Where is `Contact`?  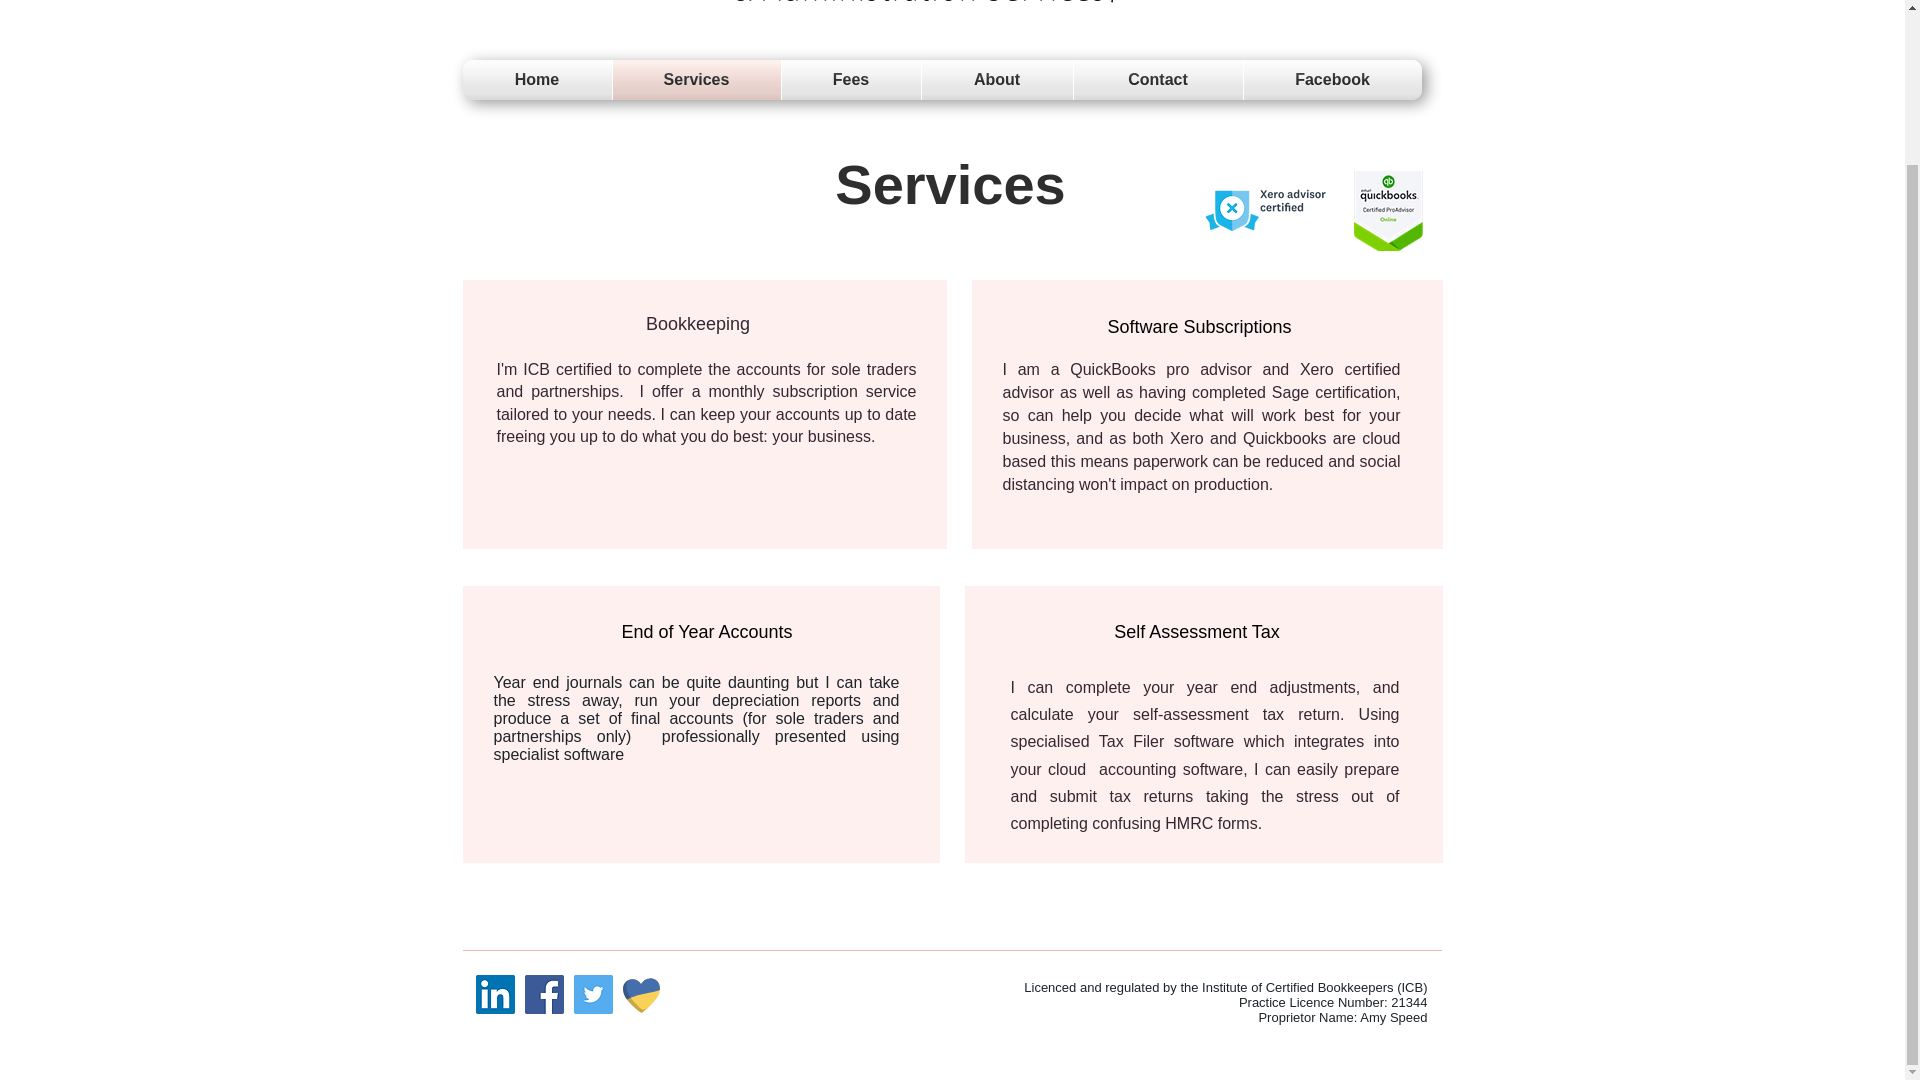
Contact is located at coordinates (1158, 80).